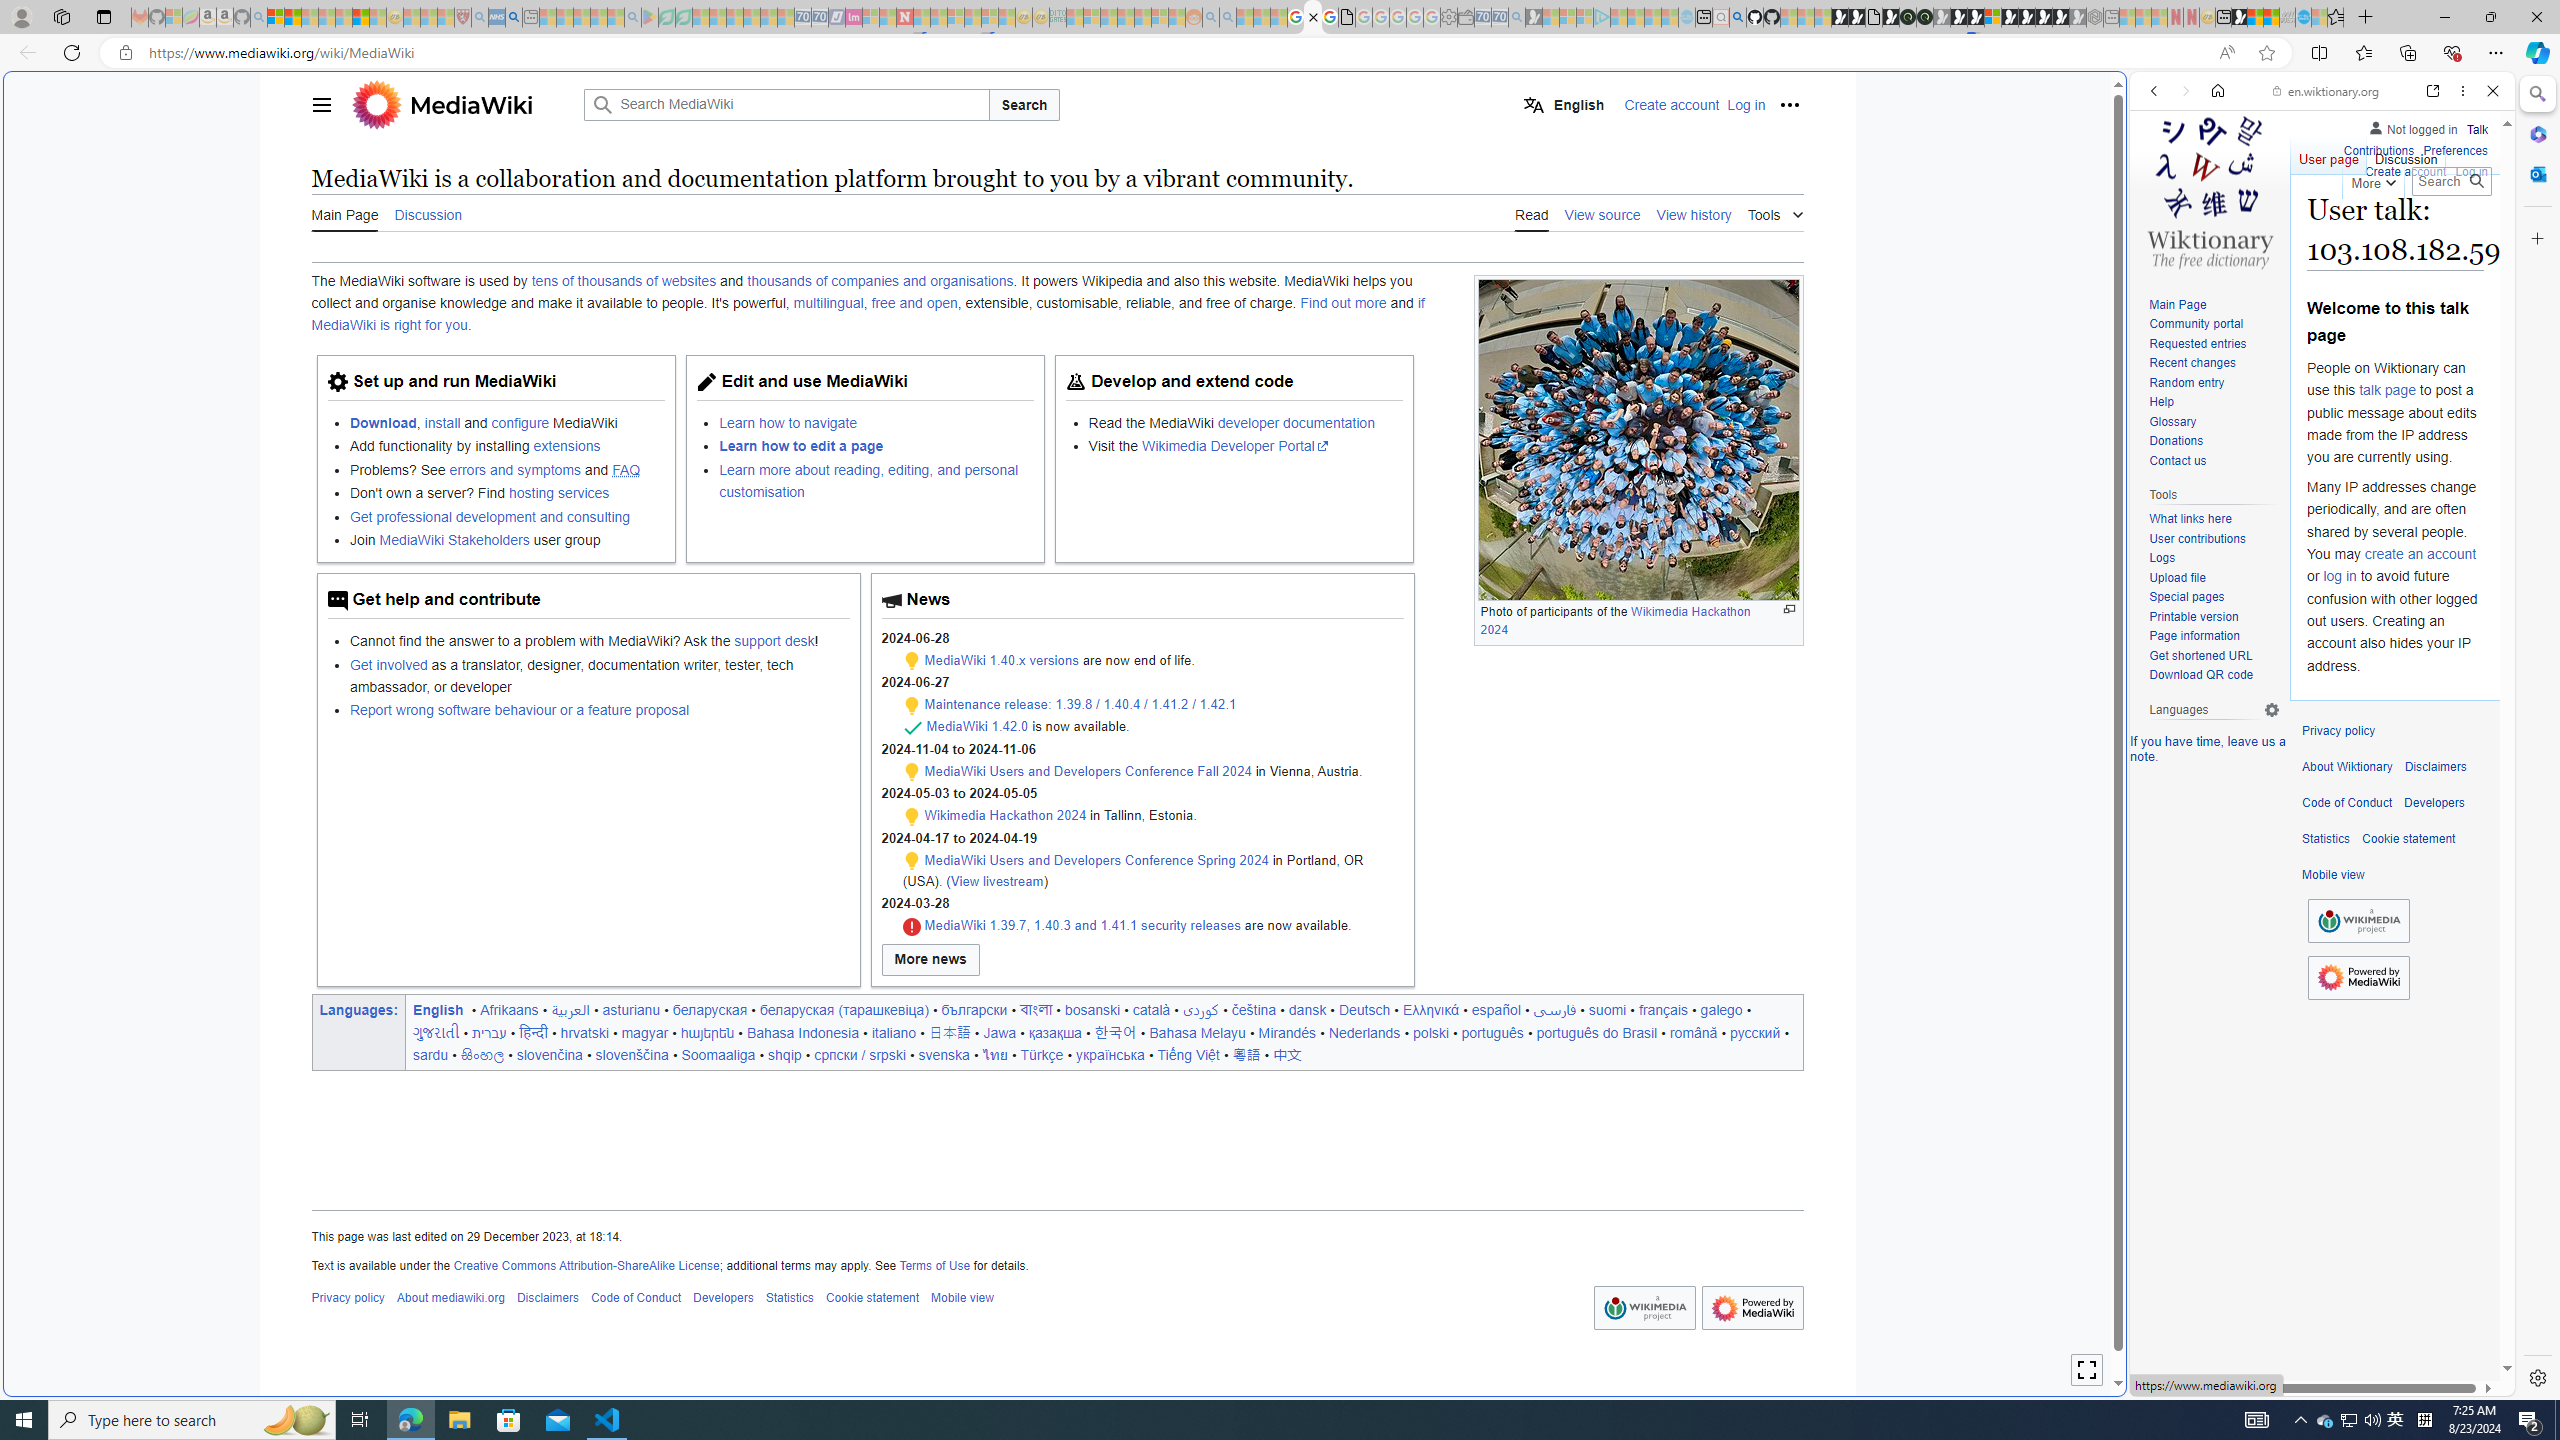 The width and height of the screenshot is (2560, 1440). What do you see at coordinates (2302, 17) in the screenshot?
I see `Services - Maintenance | Sky Blue Bikes - Sky Blue Bikes` at bounding box center [2302, 17].